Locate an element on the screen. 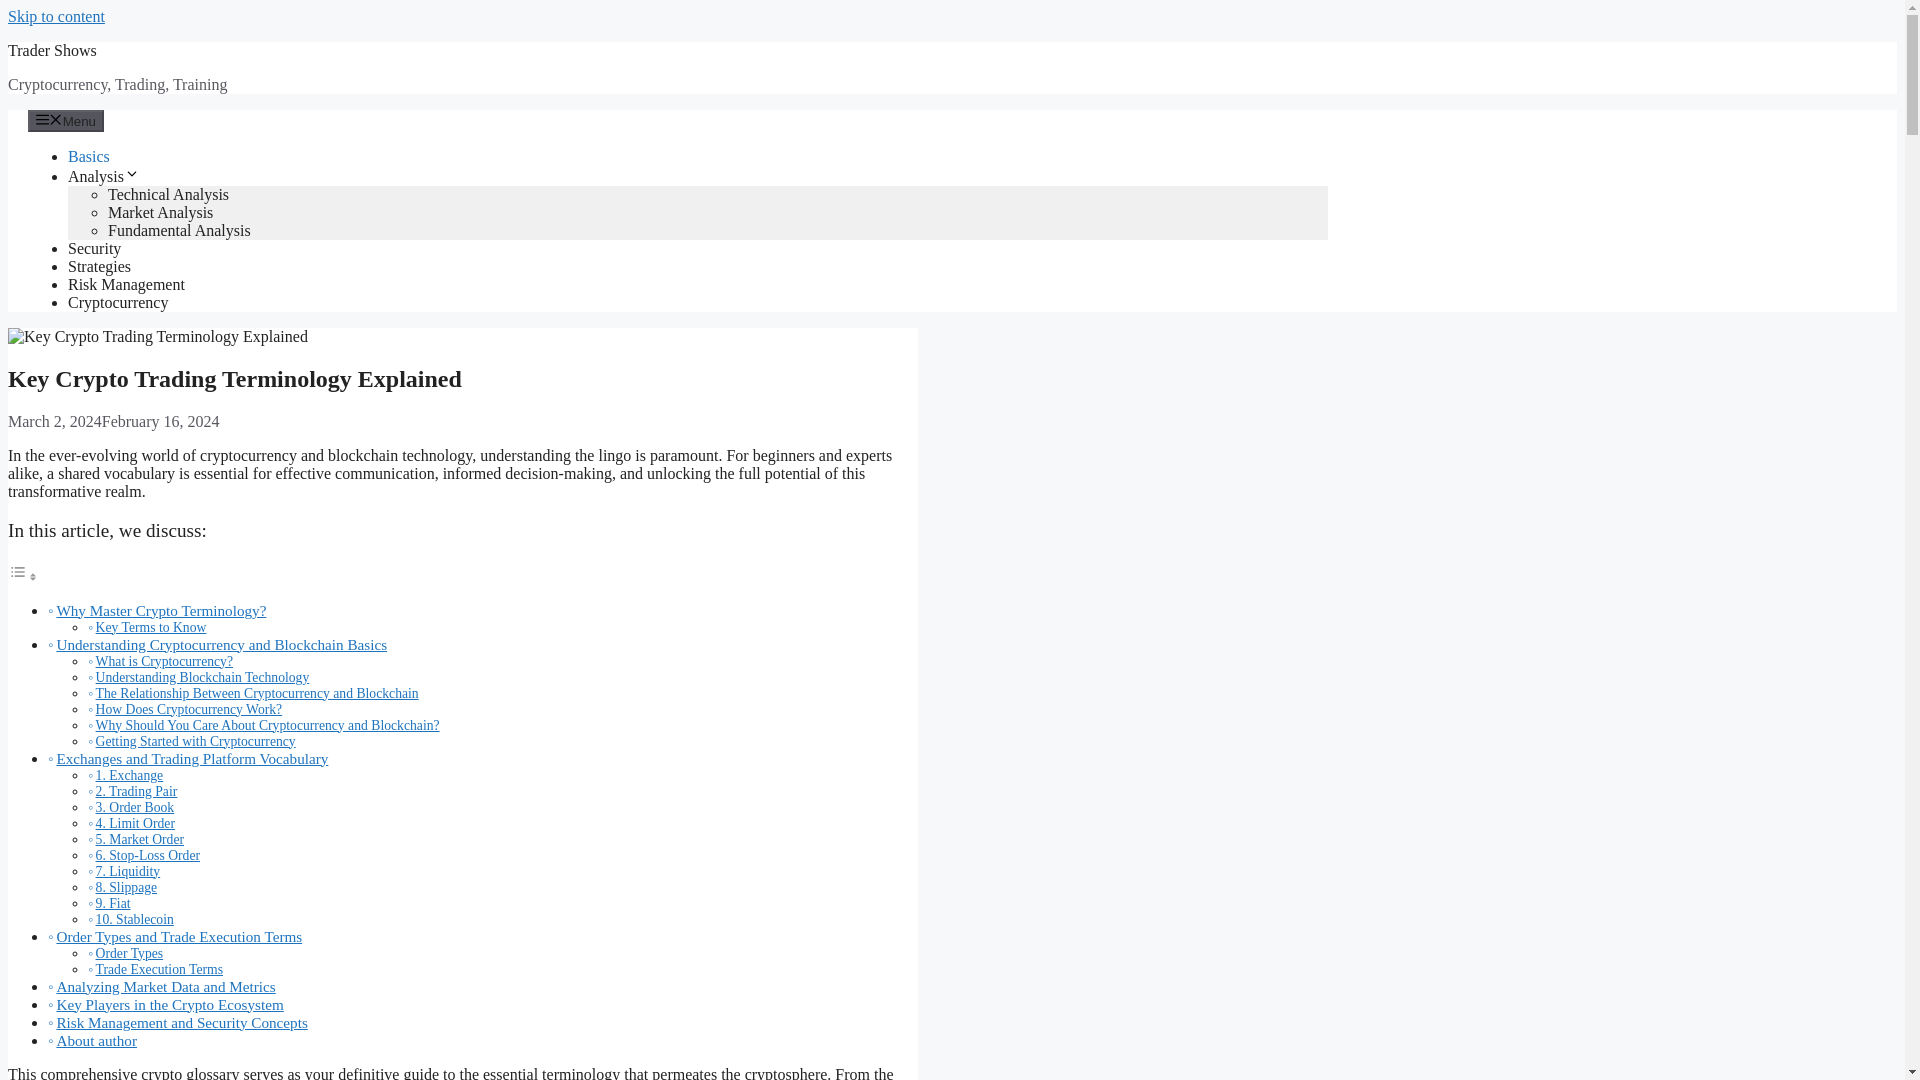 This screenshot has width=1920, height=1080. Analyzing Market Data and Metrics is located at coordinates (164, 986).